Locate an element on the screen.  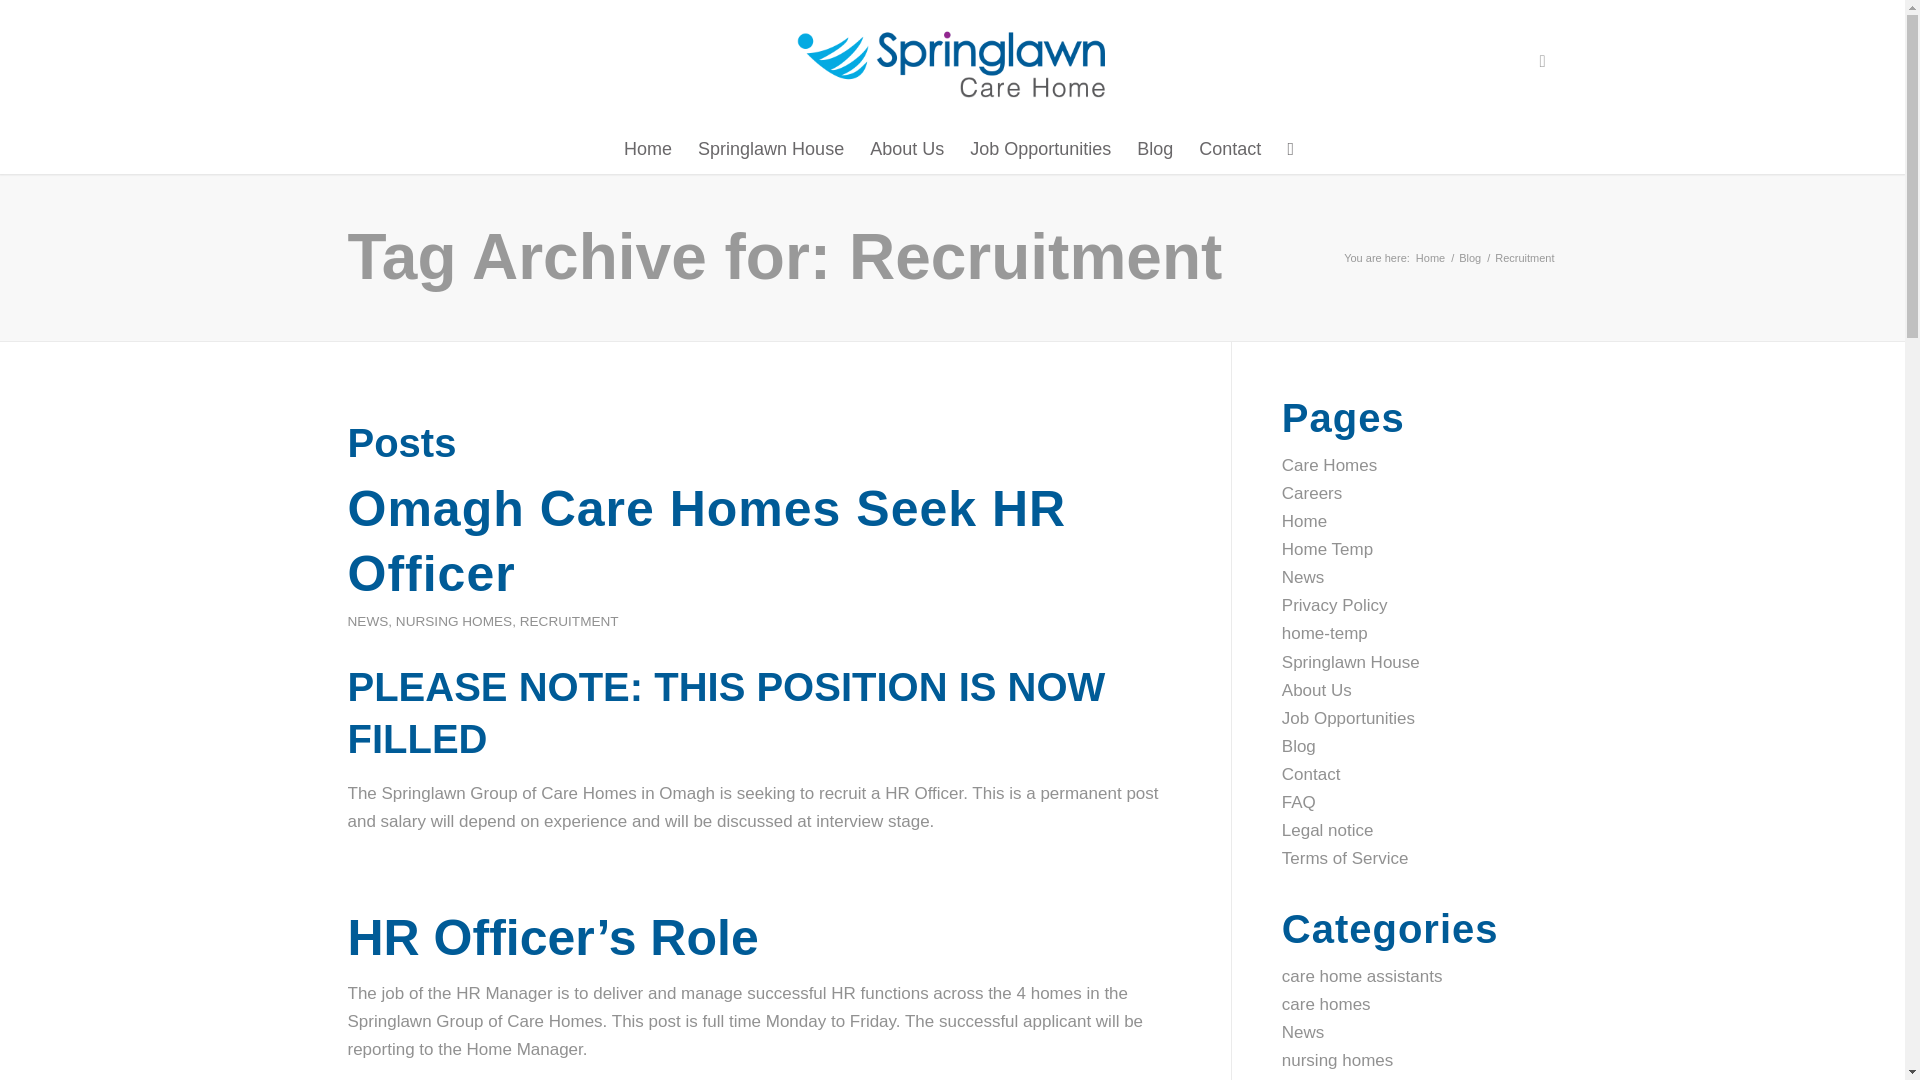
Home is located at coordinates (1304, 521).